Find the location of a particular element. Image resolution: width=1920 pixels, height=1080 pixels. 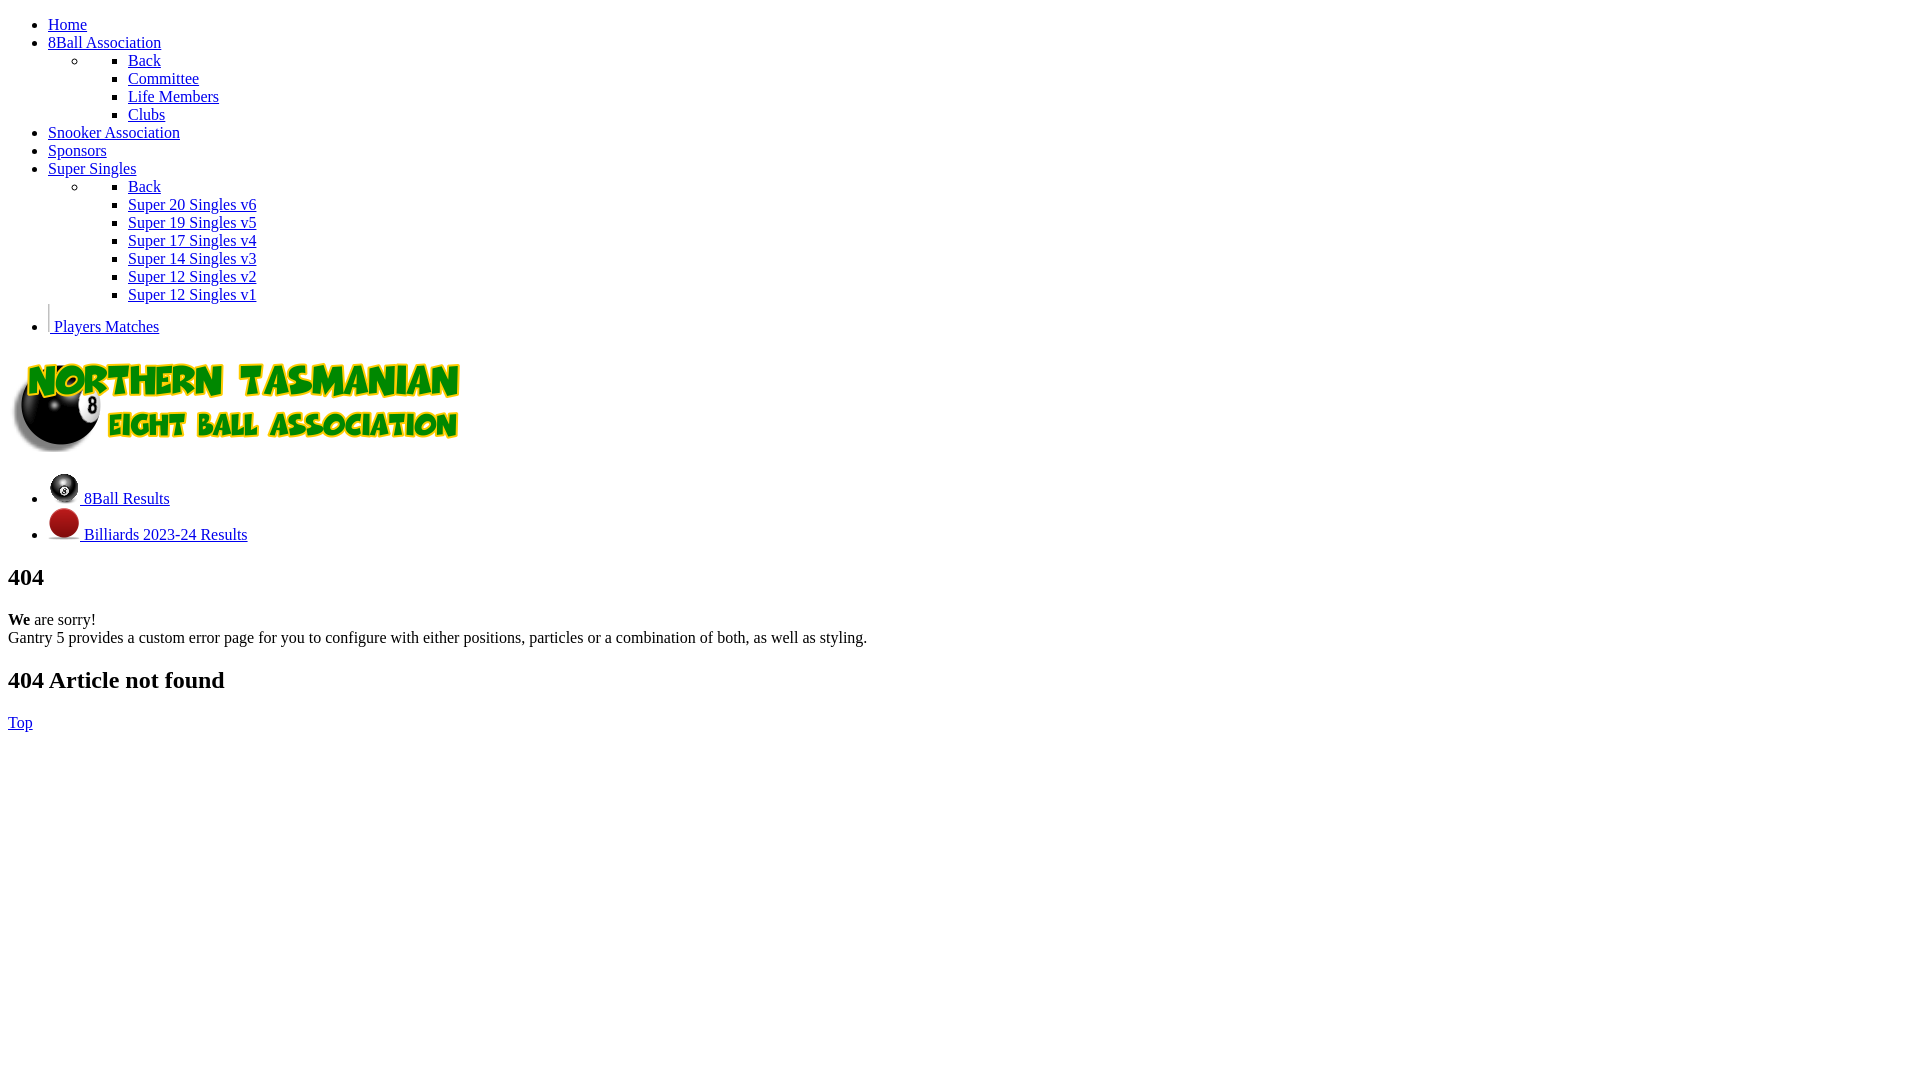

Super 19 Singles v5 is located at coordinates (192, 222).